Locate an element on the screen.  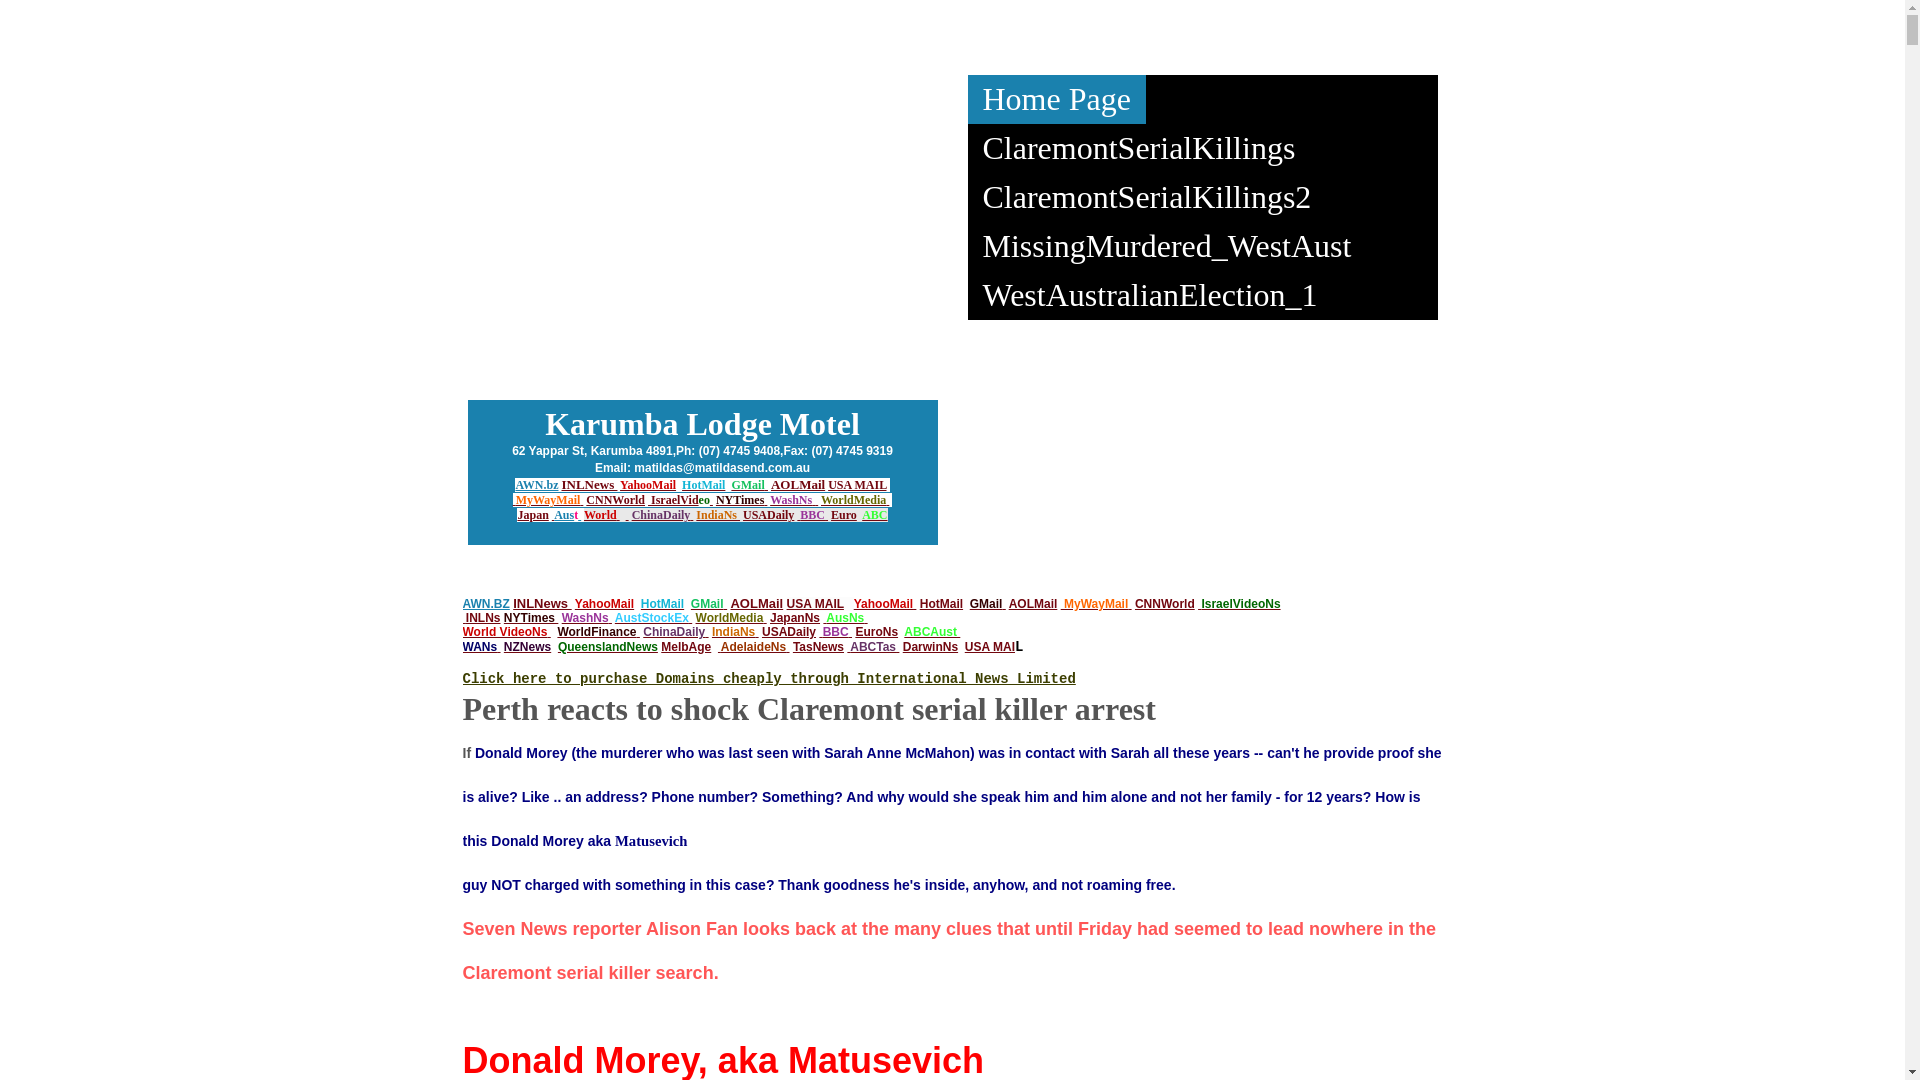
AOLMail is located at coordinates (1034, 604).